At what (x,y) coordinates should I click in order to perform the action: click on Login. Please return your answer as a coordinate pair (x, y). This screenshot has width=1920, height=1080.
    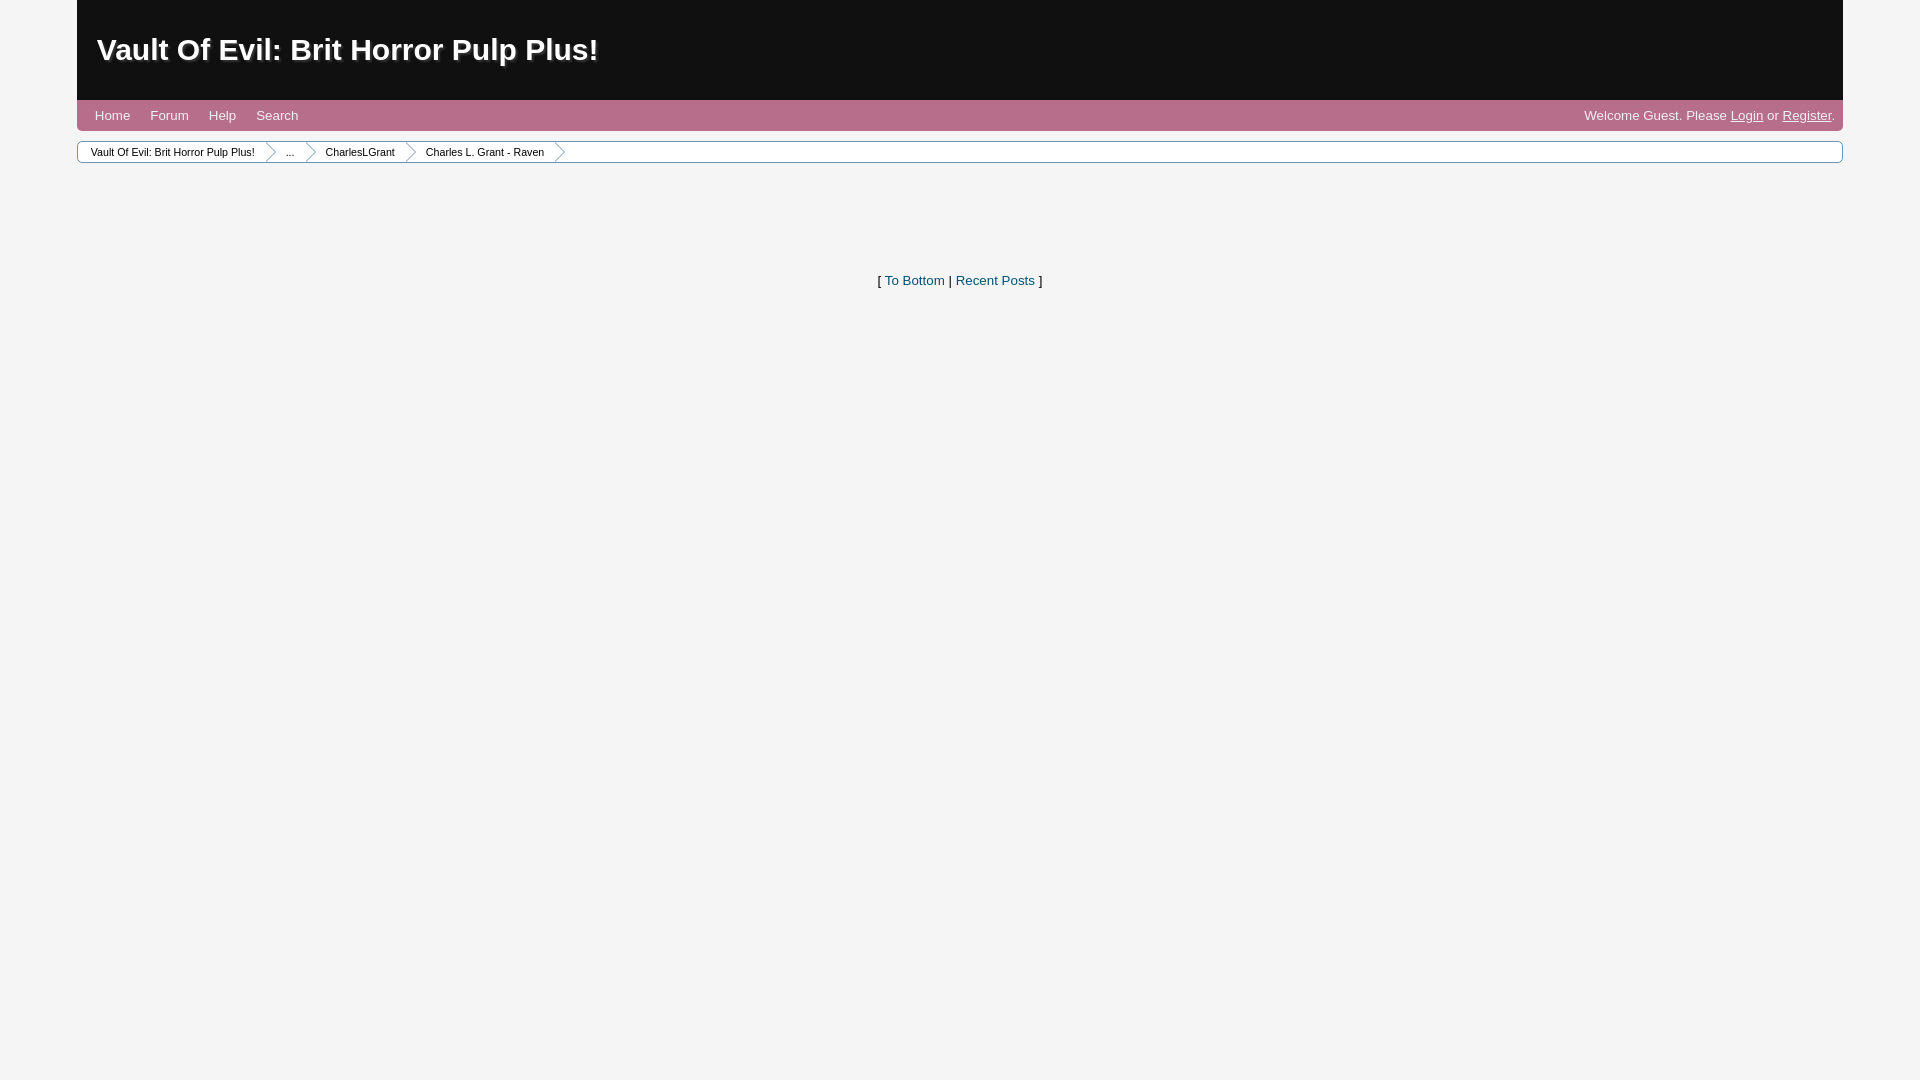
    Looking at the image, I should click on (1748, 116).